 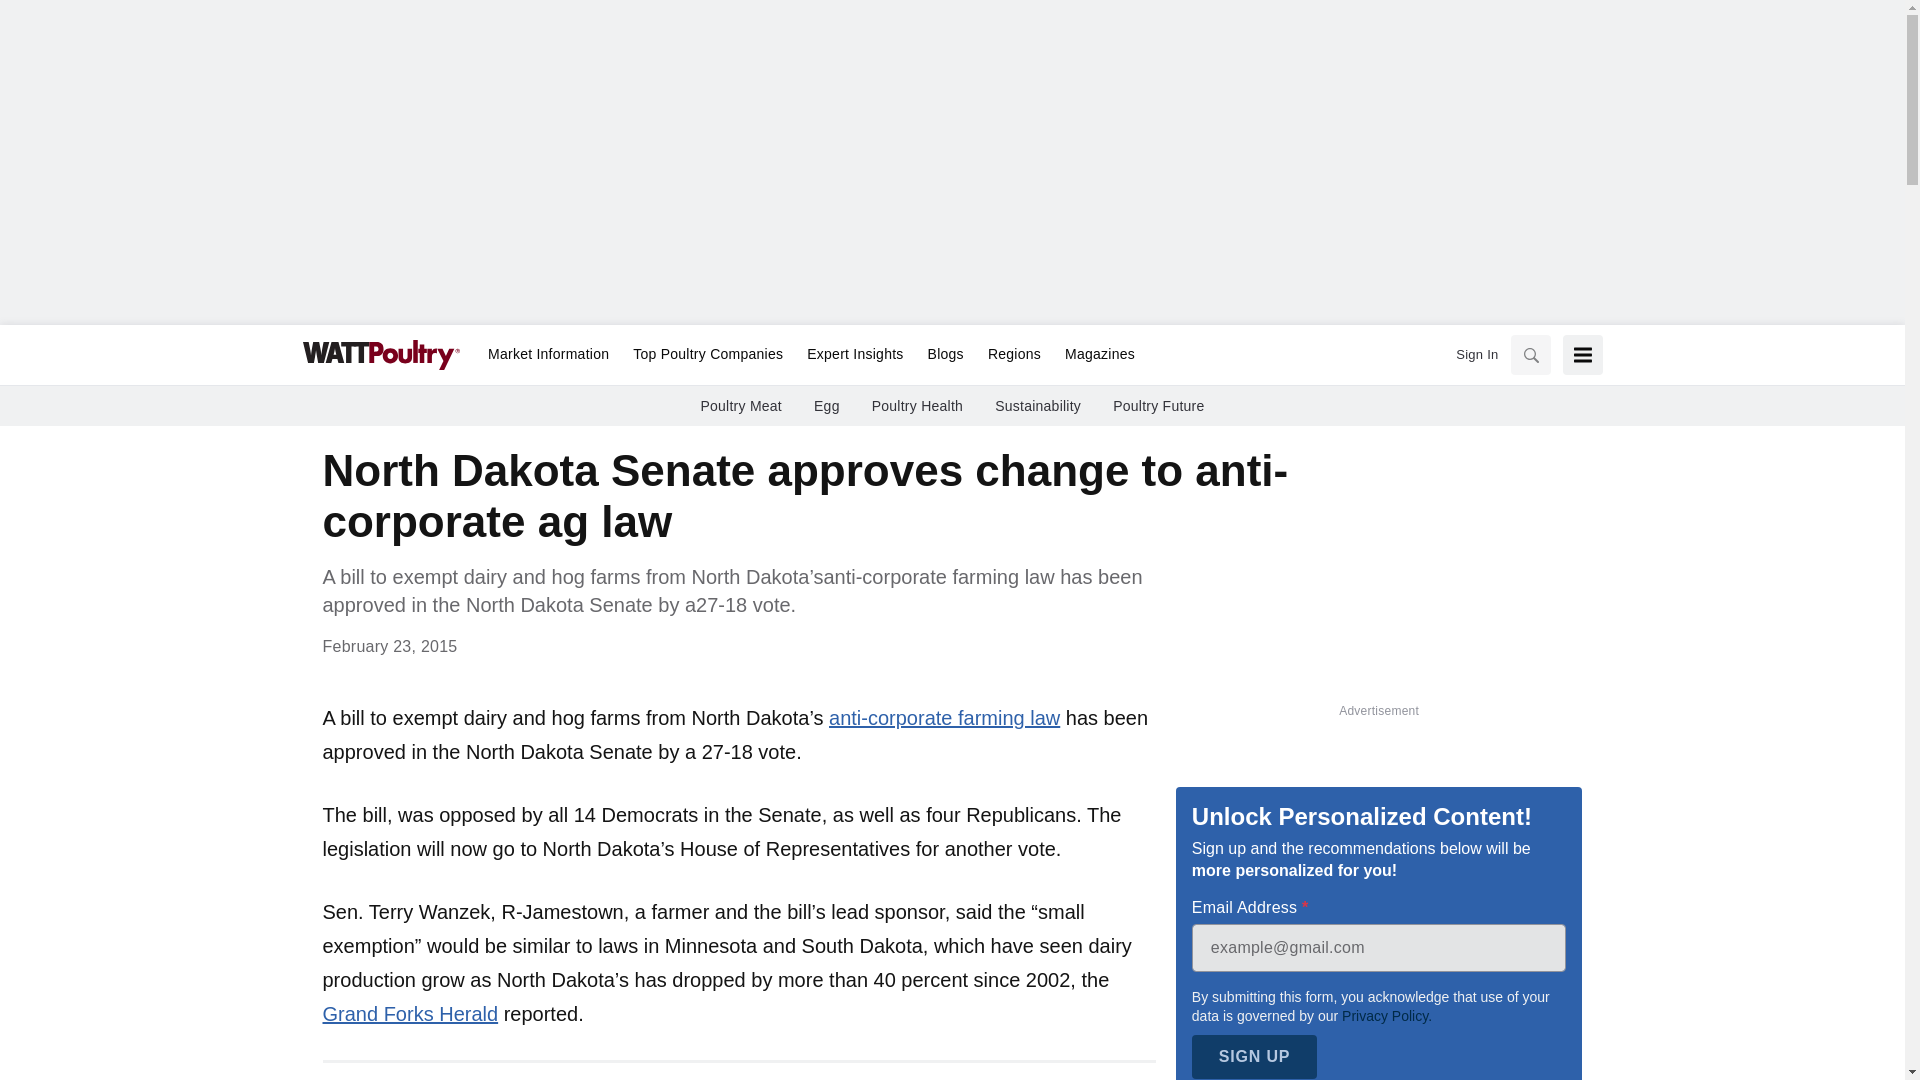 I want to click on Sign In, so click(x=1476, y=354).